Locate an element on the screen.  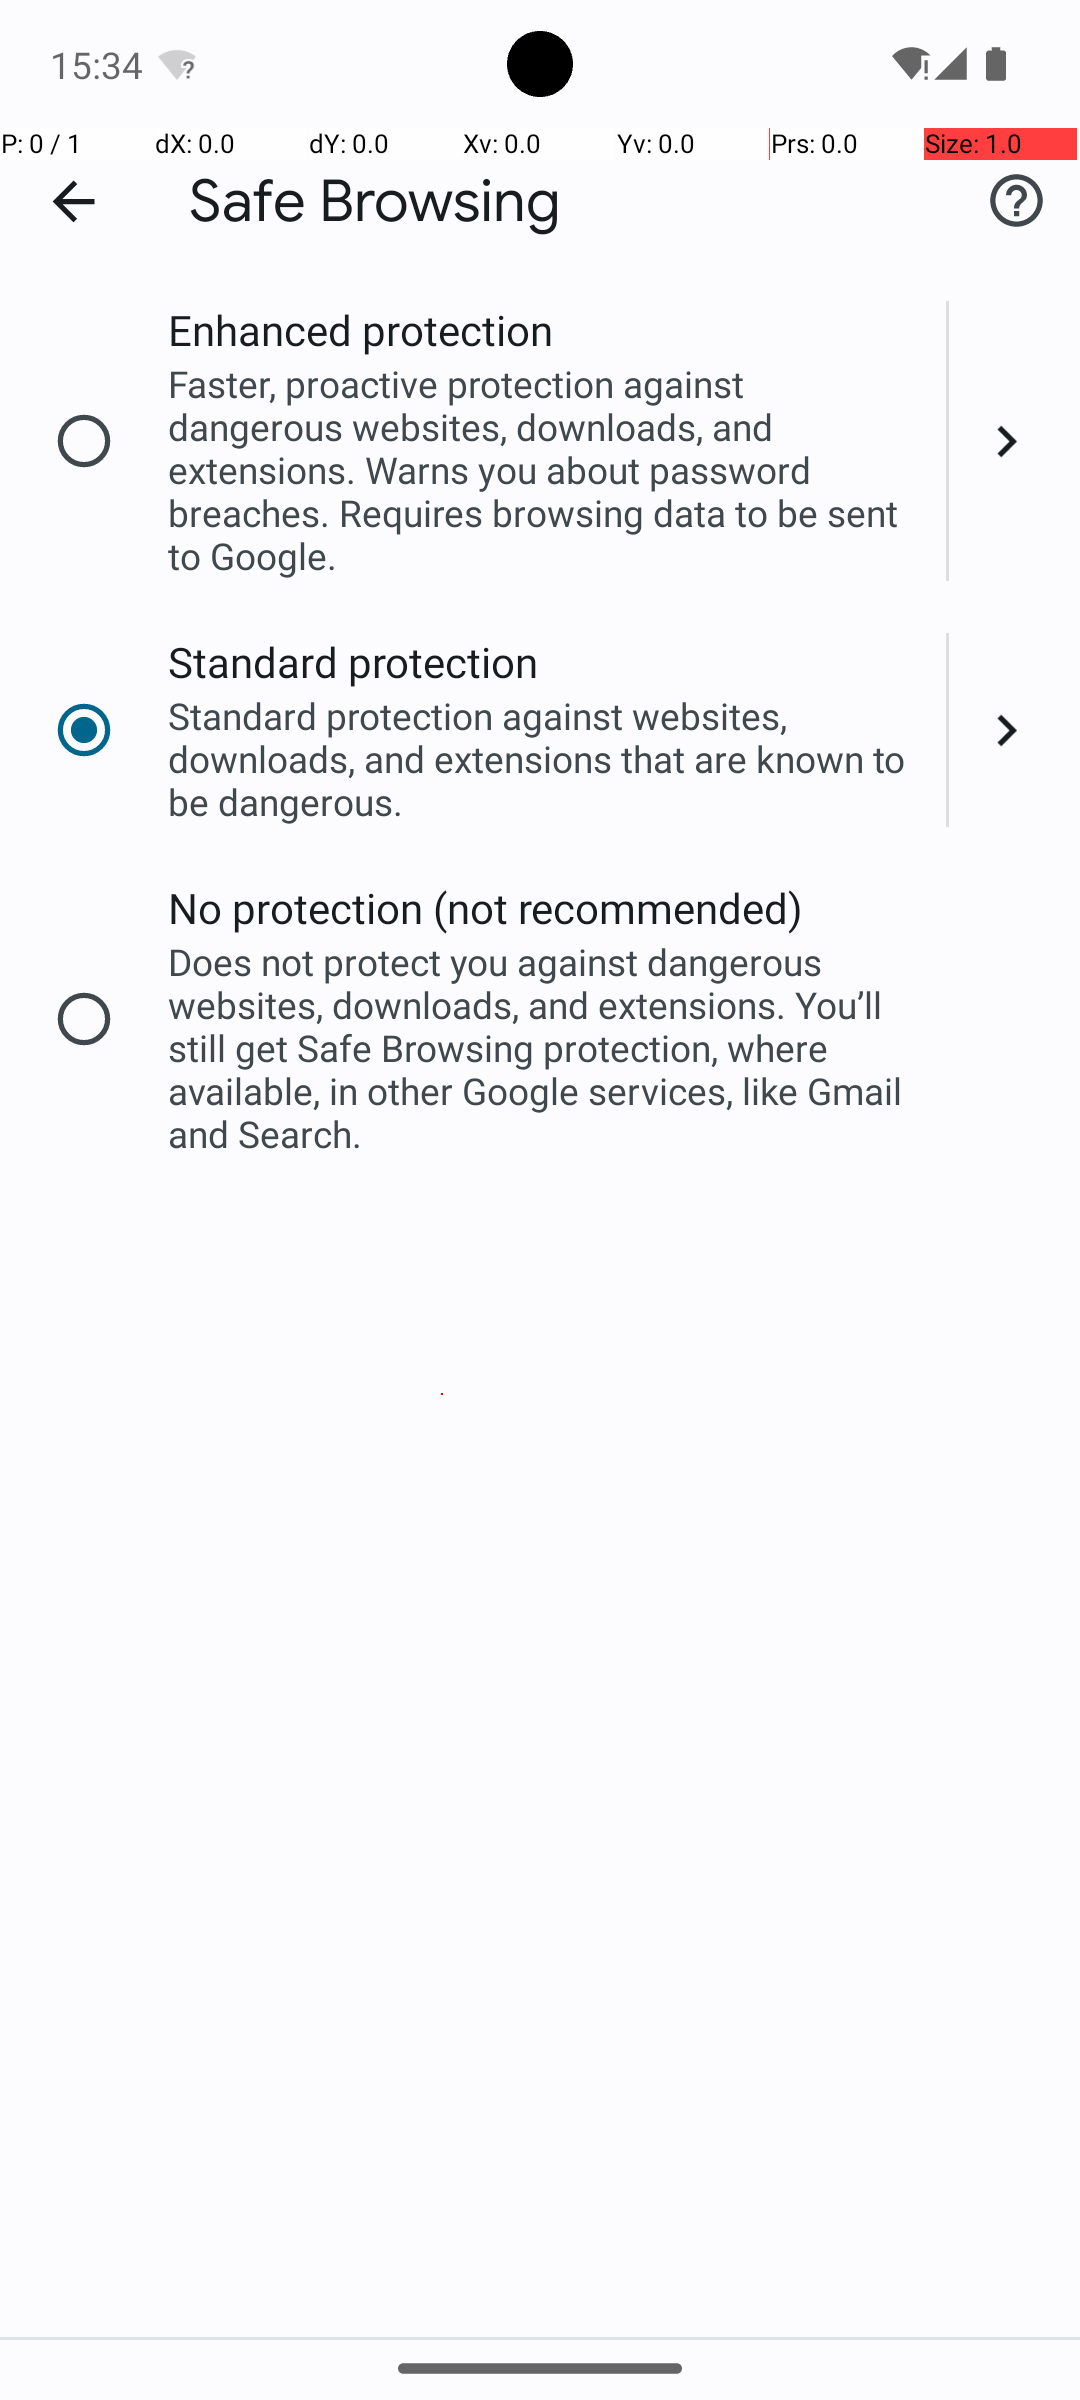
Standard protection against websites, downloads, and extensions that are known to be dangerous. is located at coordinates (544, 758).